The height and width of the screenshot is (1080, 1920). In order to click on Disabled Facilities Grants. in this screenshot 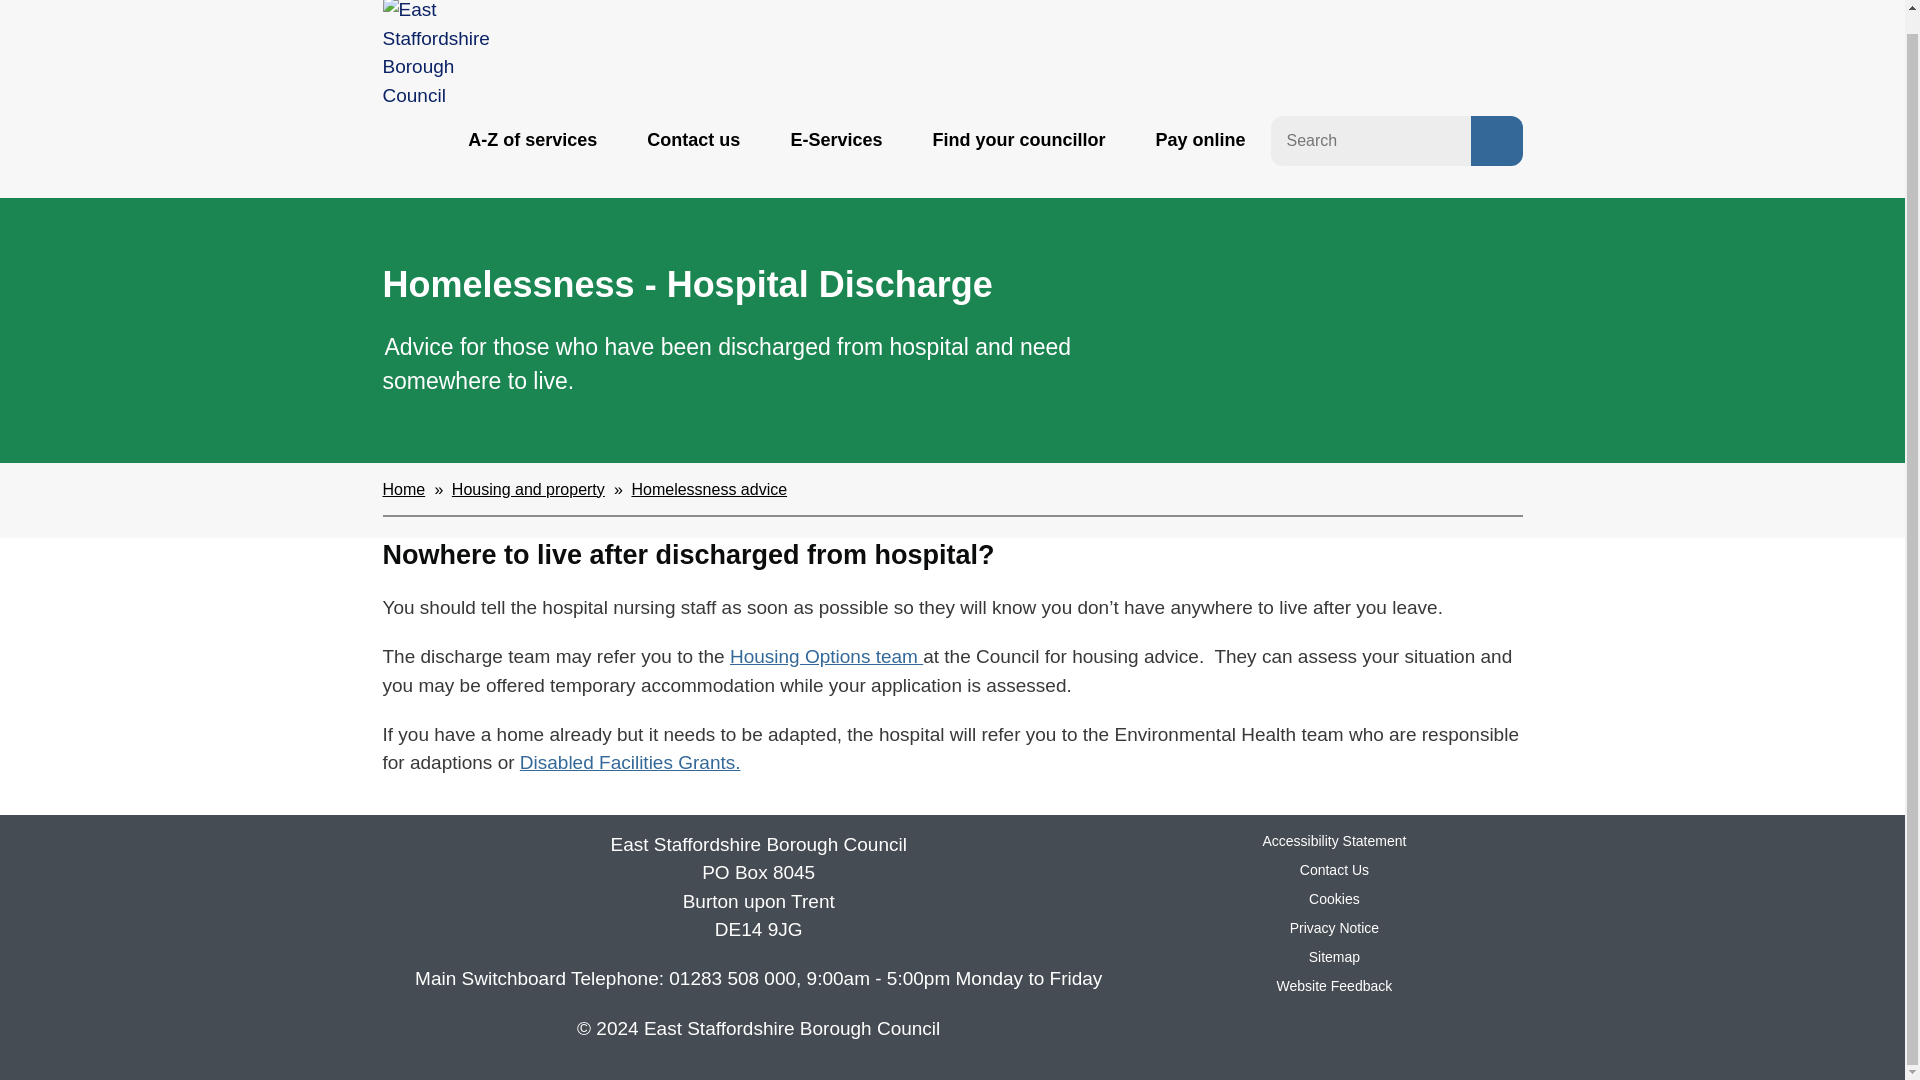, I will do `click(630, 762)`.